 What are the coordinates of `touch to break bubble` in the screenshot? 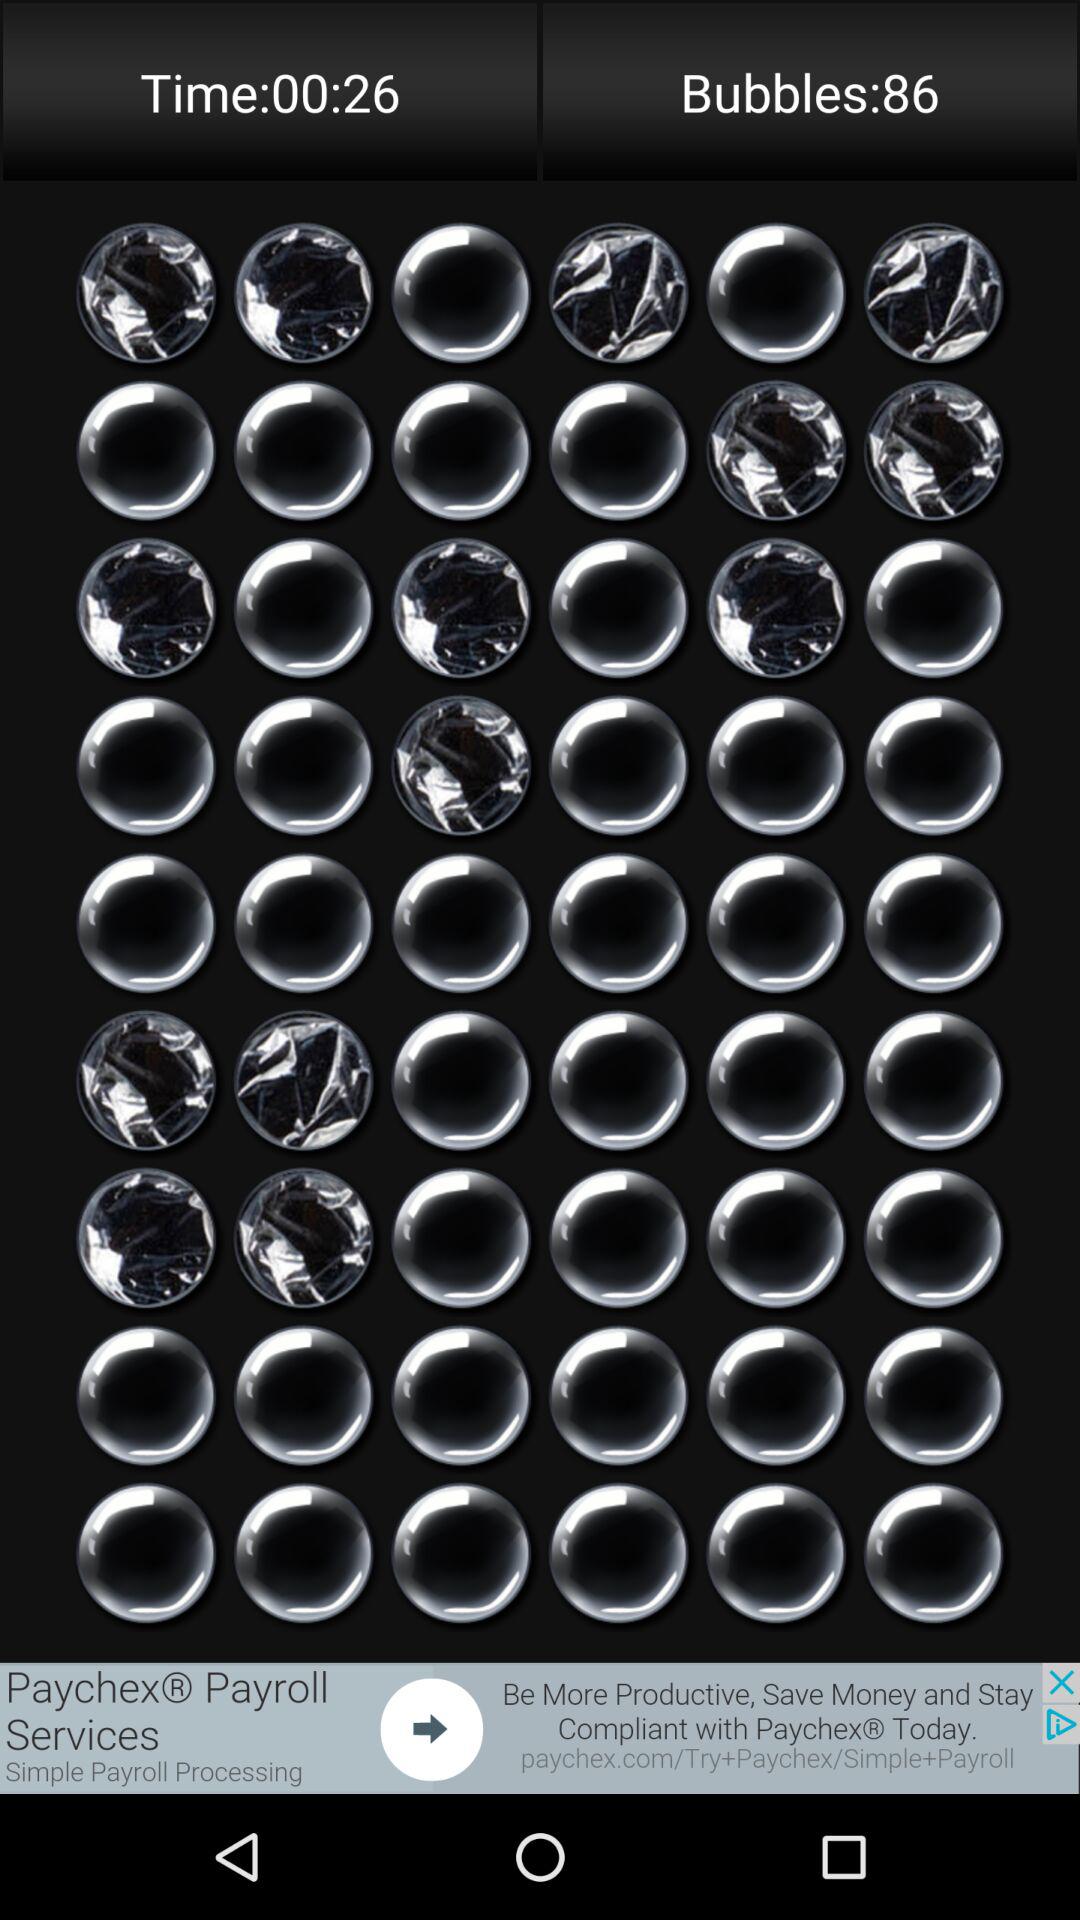 It's located at (146, 923).